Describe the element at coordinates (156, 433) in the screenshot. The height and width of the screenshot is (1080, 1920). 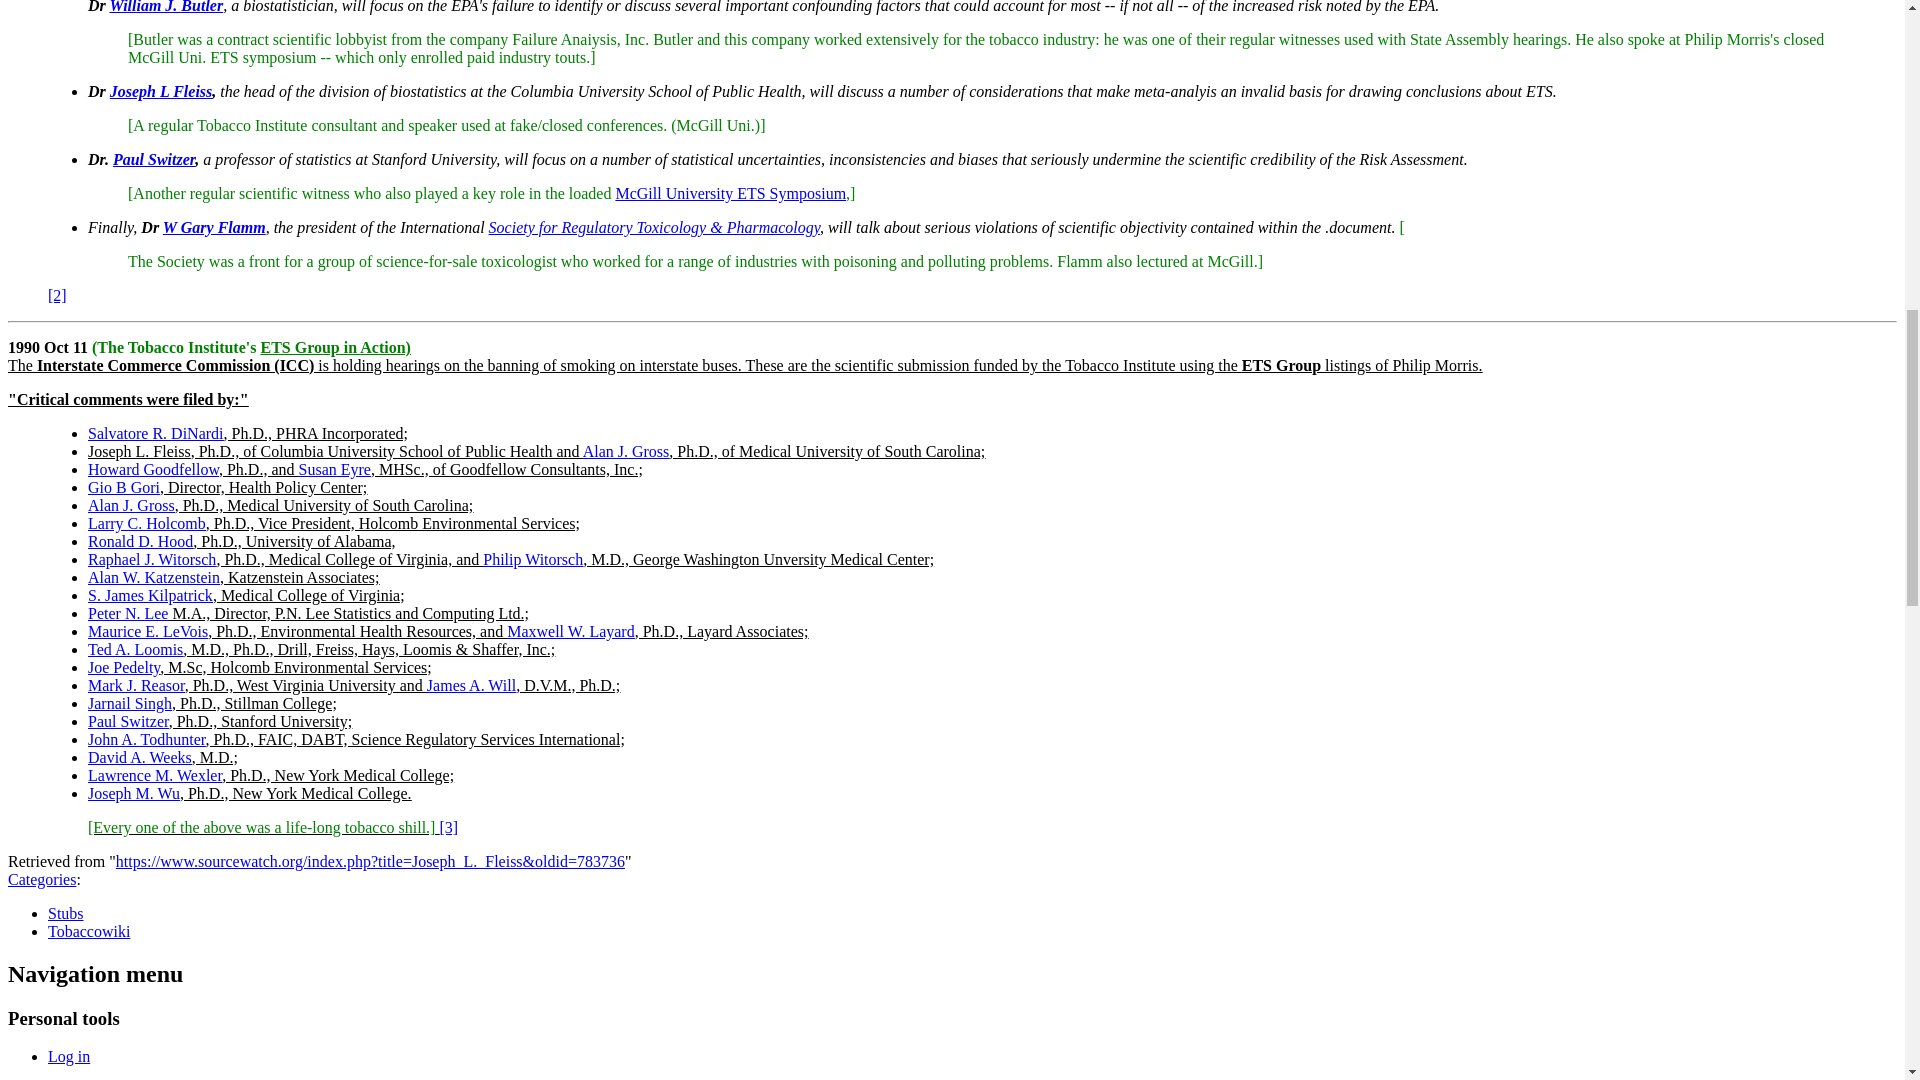
I see `Salvatore R. DiNardi` at that location.